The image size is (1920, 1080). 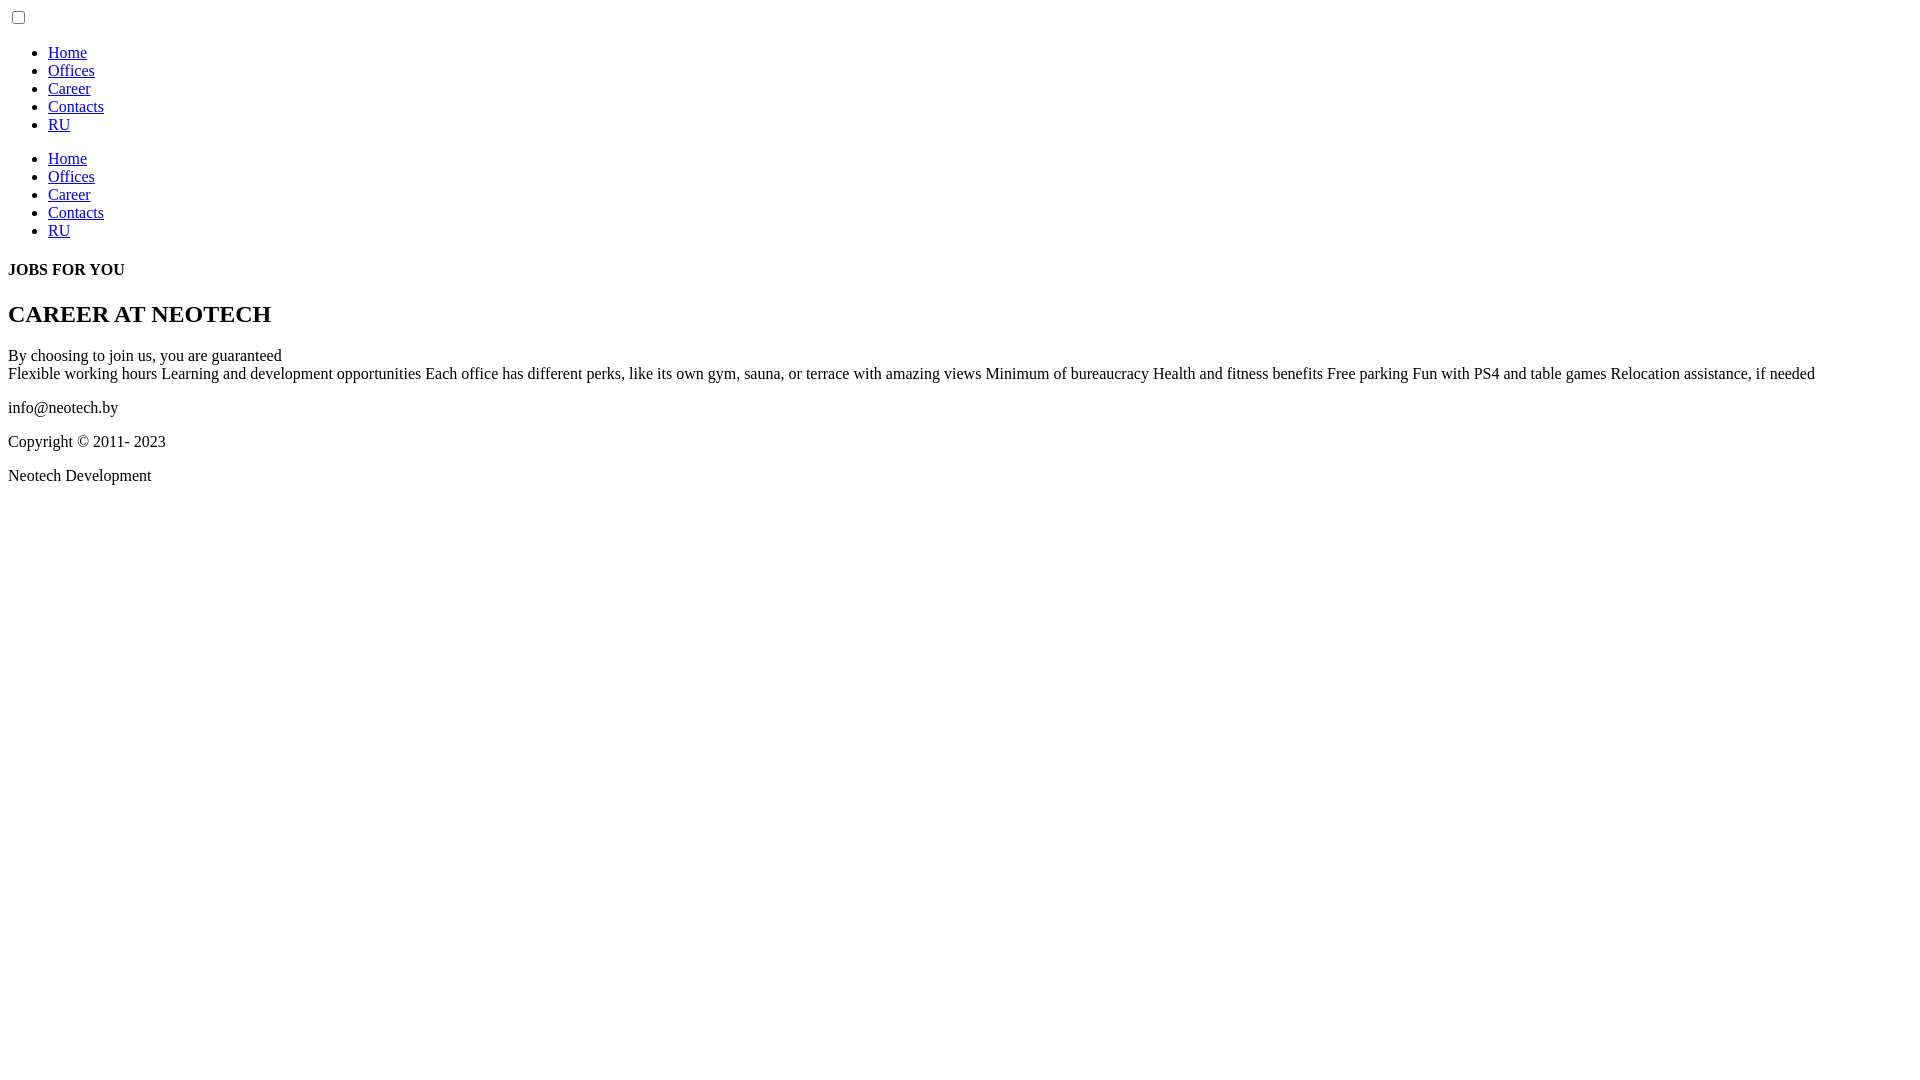 I want to click on Offices, so click(x=72, y=70).